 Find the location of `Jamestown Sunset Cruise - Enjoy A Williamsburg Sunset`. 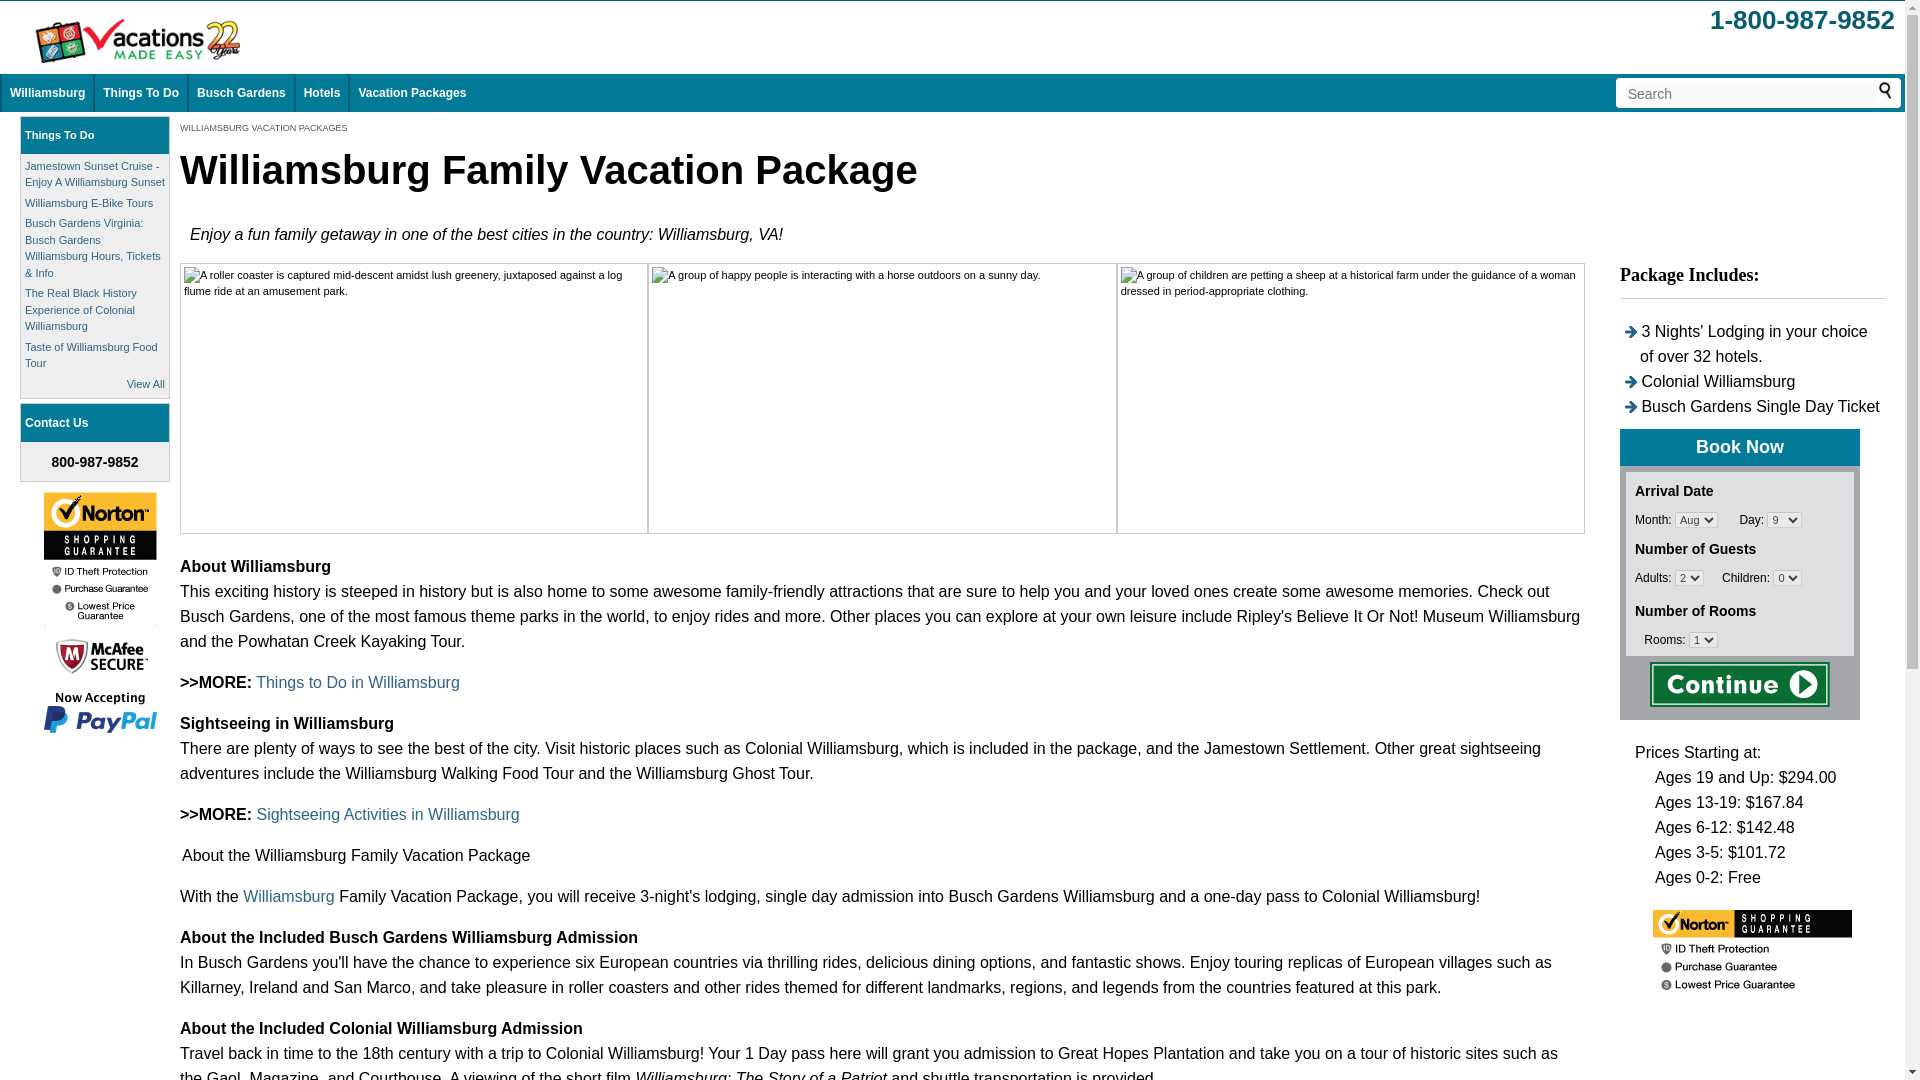

Jamestown Sunset Cruise - Enjoy A Williamsburg Sunset is located at coordinates (94, 174).